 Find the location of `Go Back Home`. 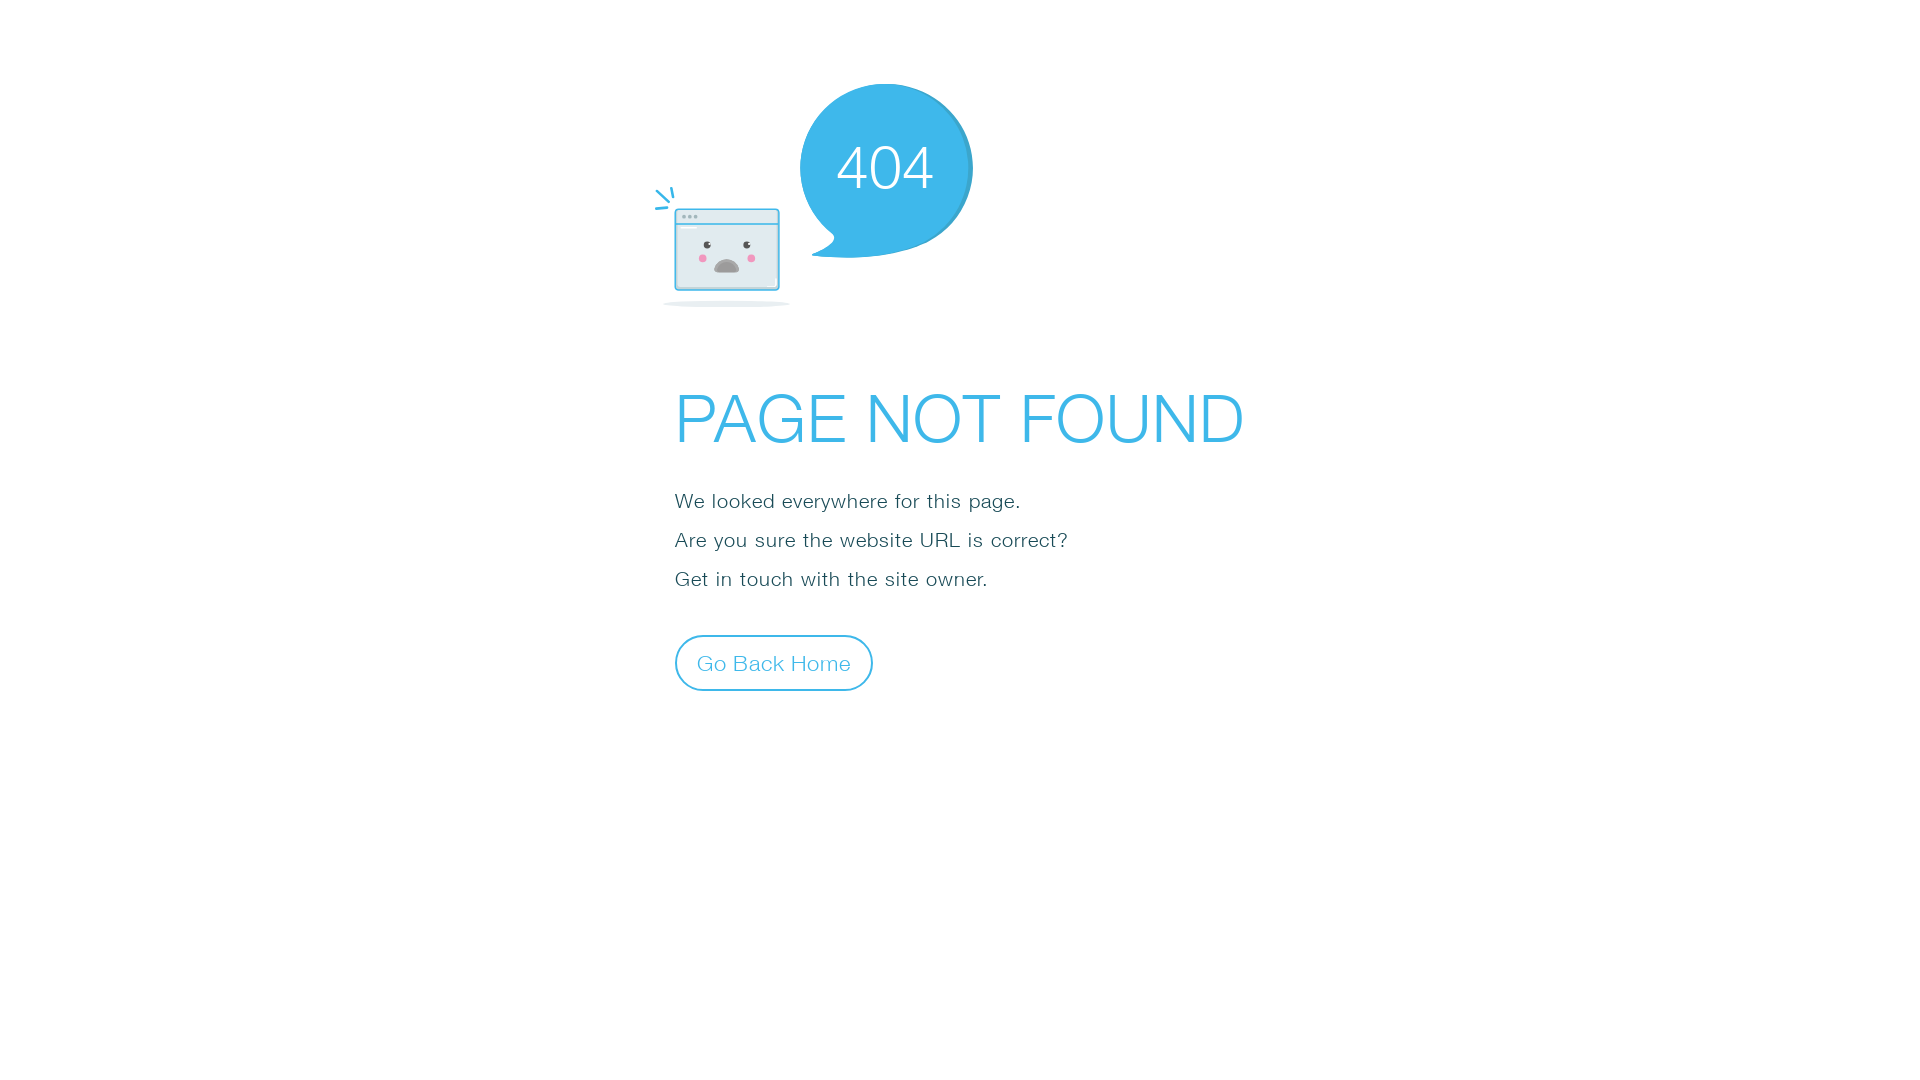

Go Back Home is located at coordinates (774, 662).